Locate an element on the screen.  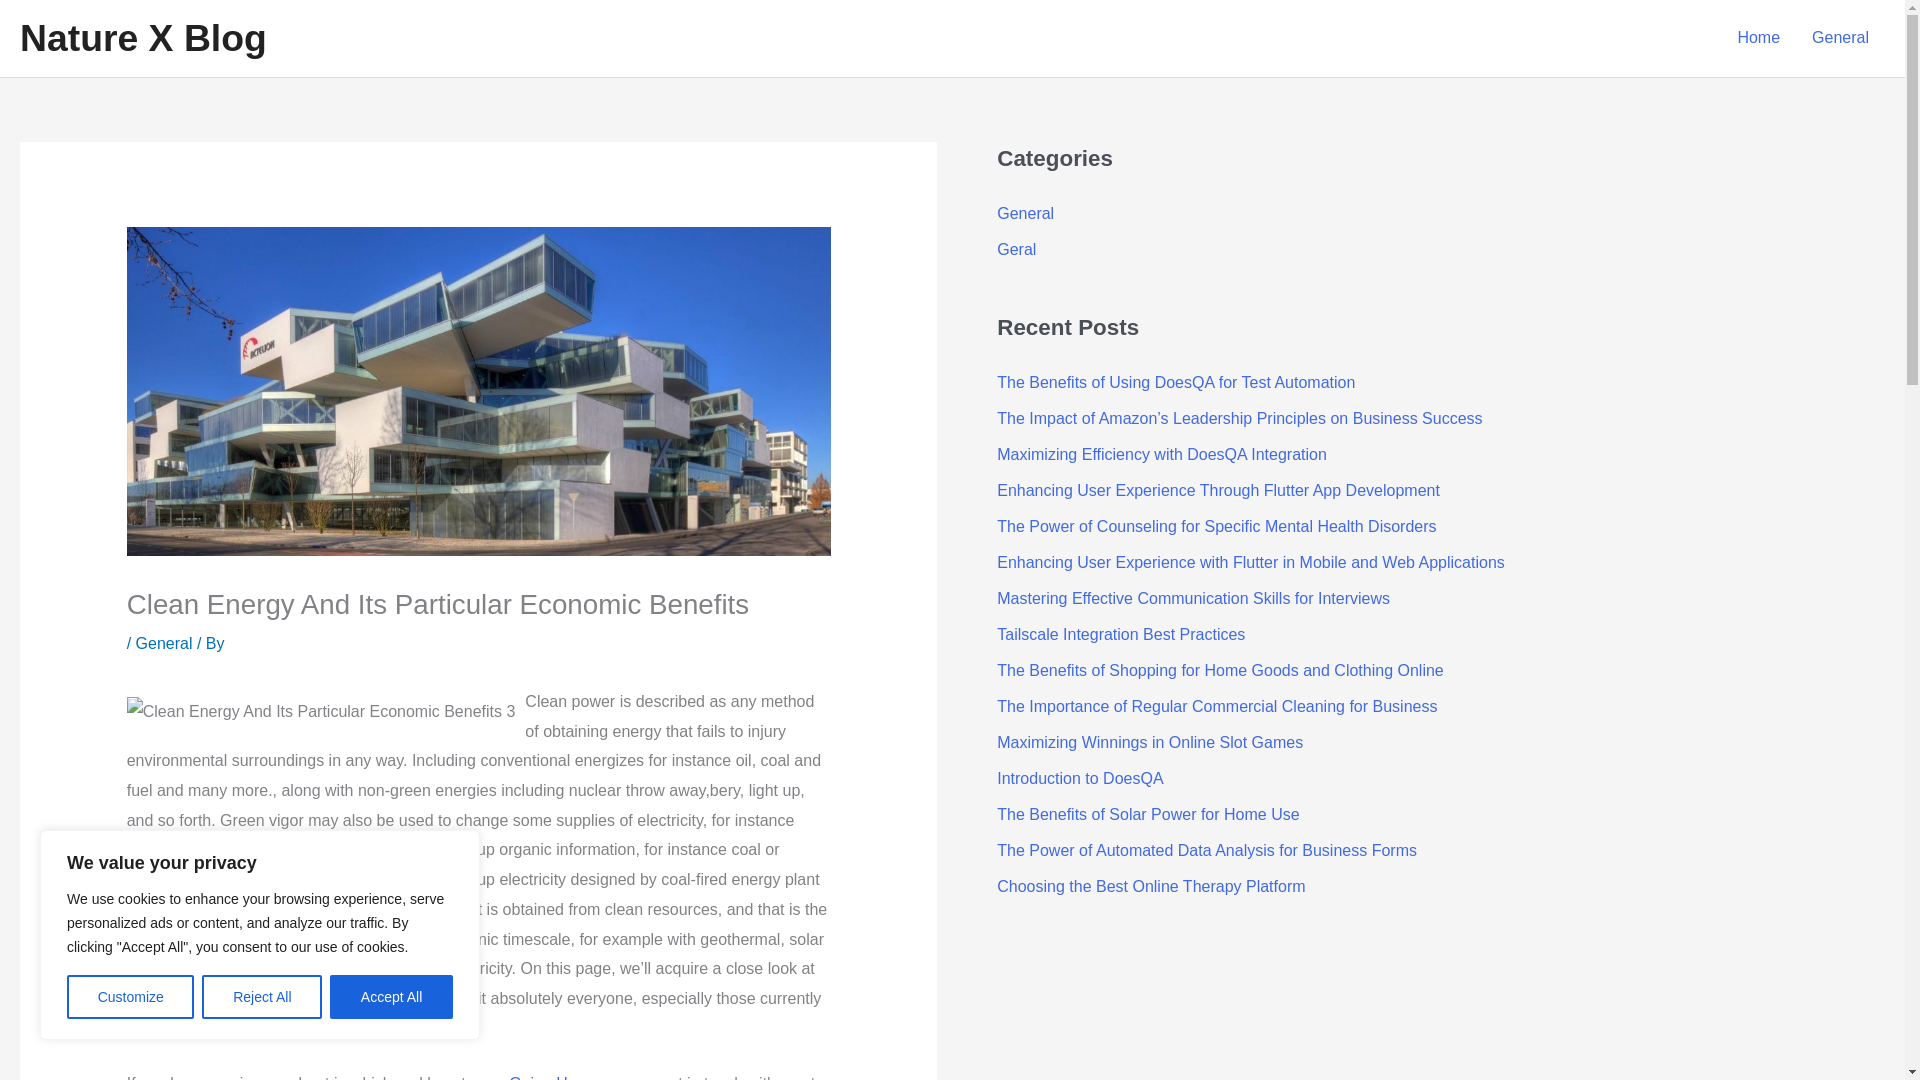
General is located at coordinates (1025, 214).